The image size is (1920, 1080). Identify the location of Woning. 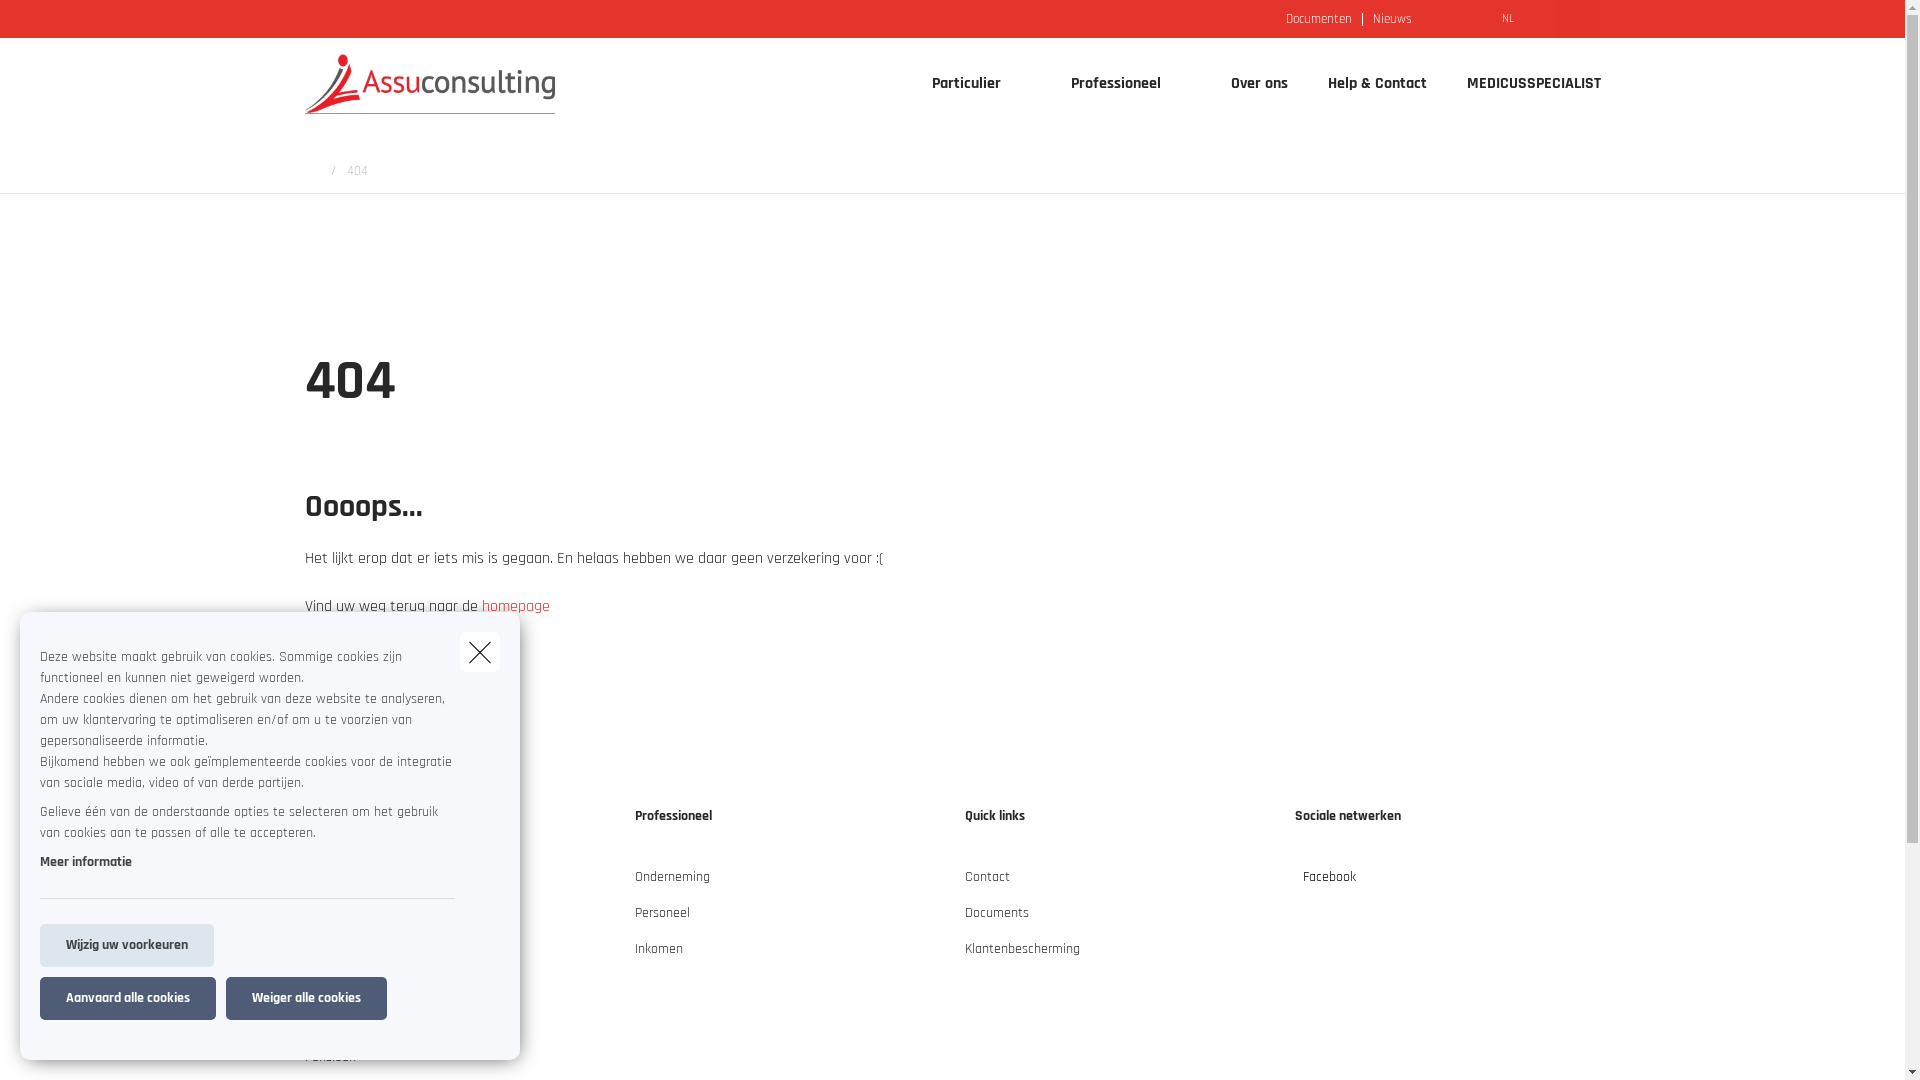
(325, 921).